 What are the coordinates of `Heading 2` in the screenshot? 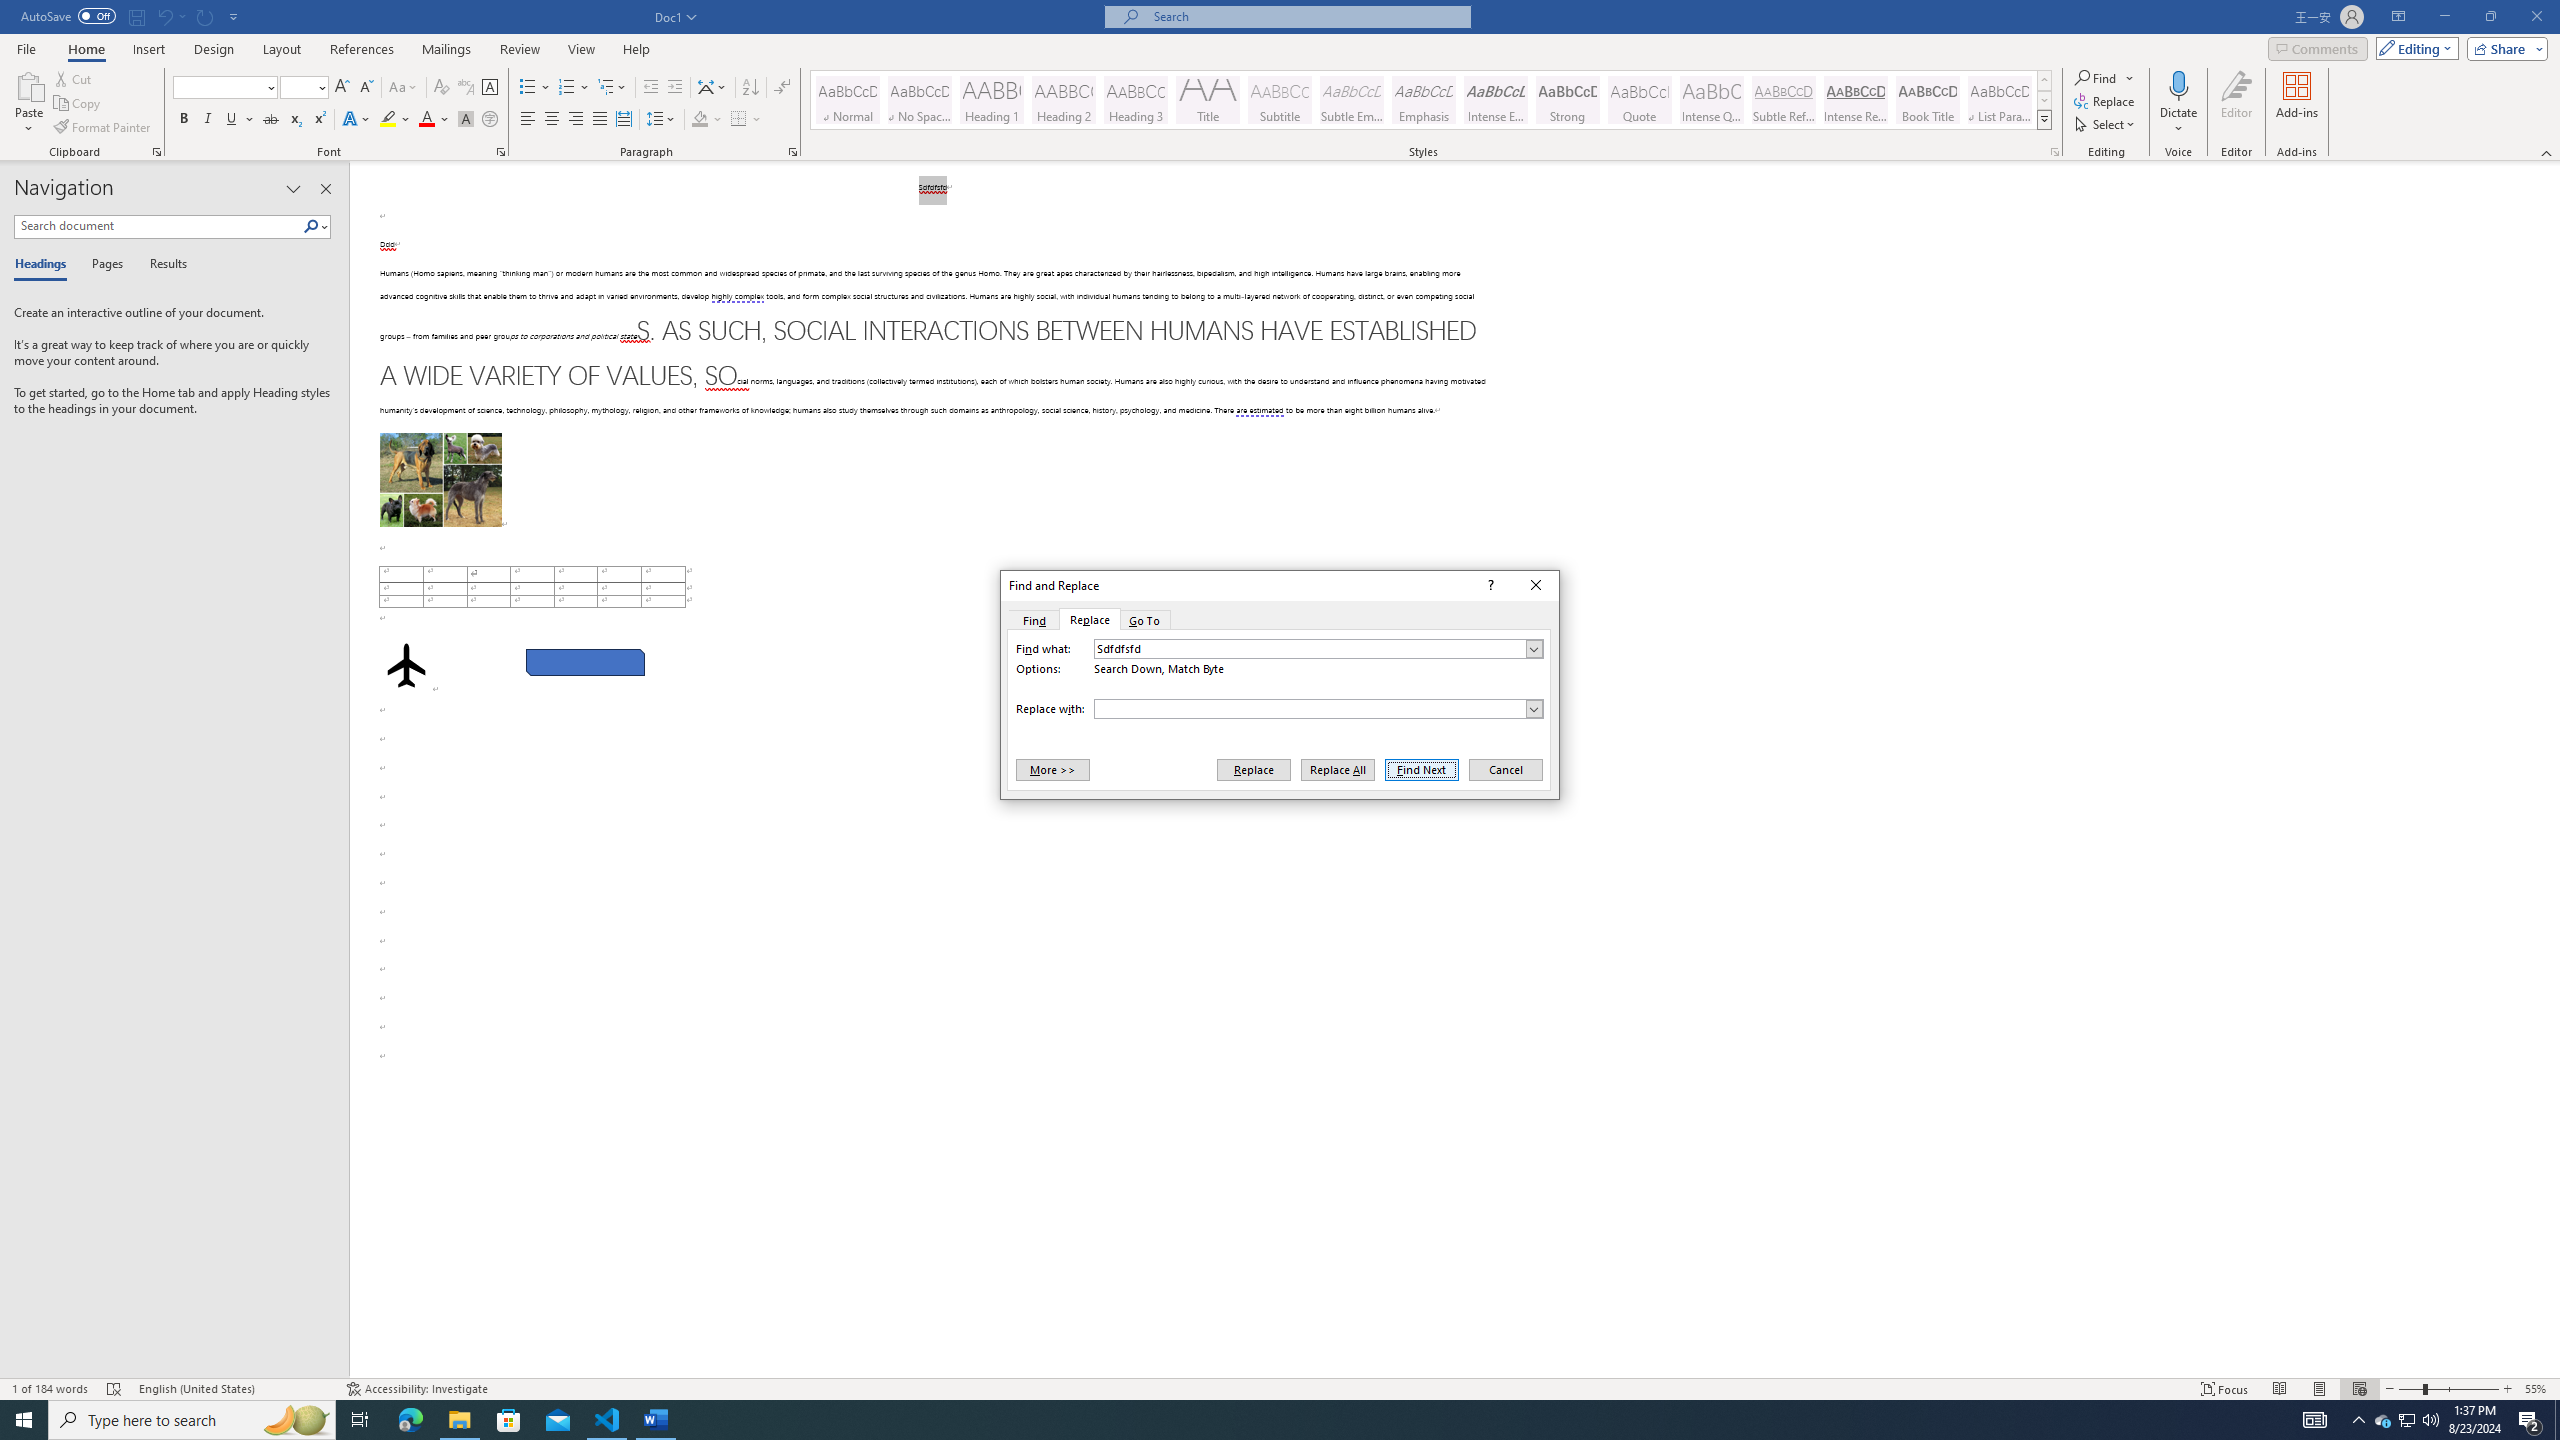 It's located at (1064, 100).